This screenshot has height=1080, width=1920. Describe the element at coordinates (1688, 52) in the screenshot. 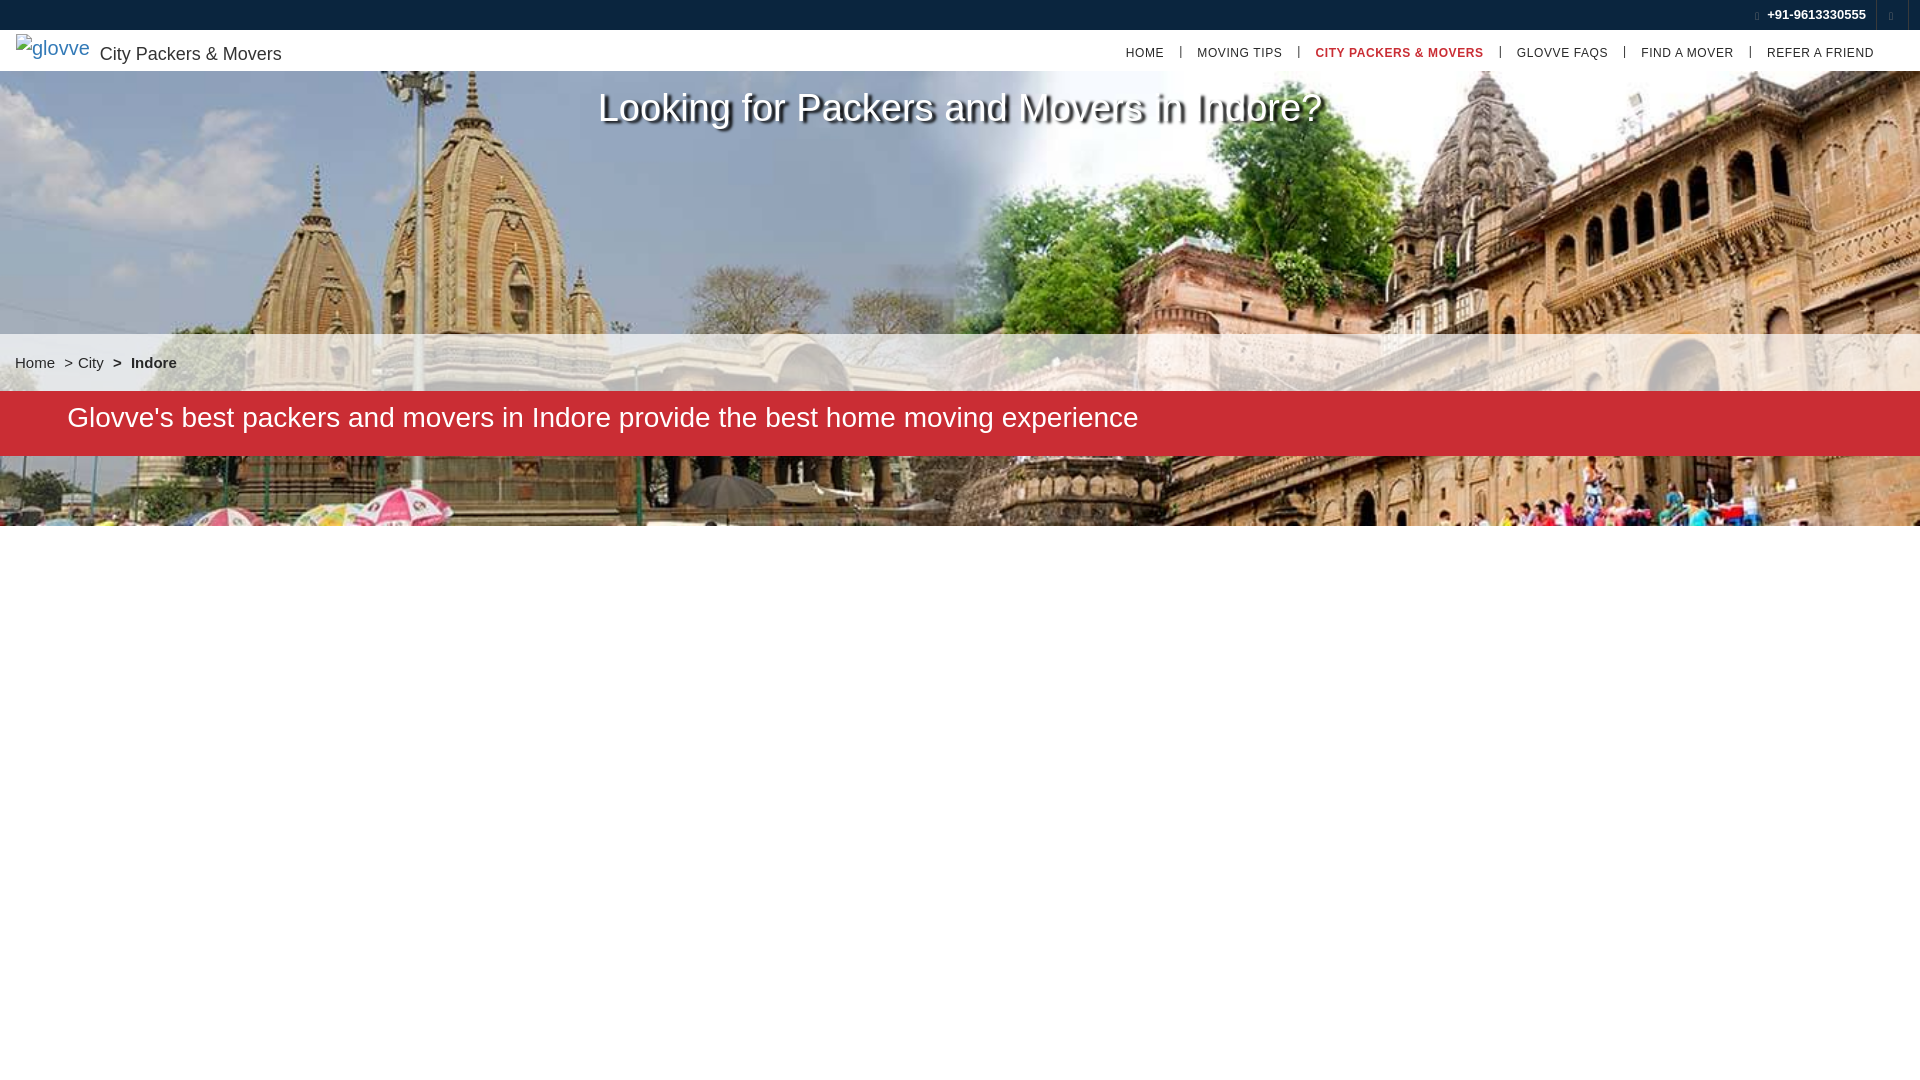

I see `FIND A MOVER` at that location.